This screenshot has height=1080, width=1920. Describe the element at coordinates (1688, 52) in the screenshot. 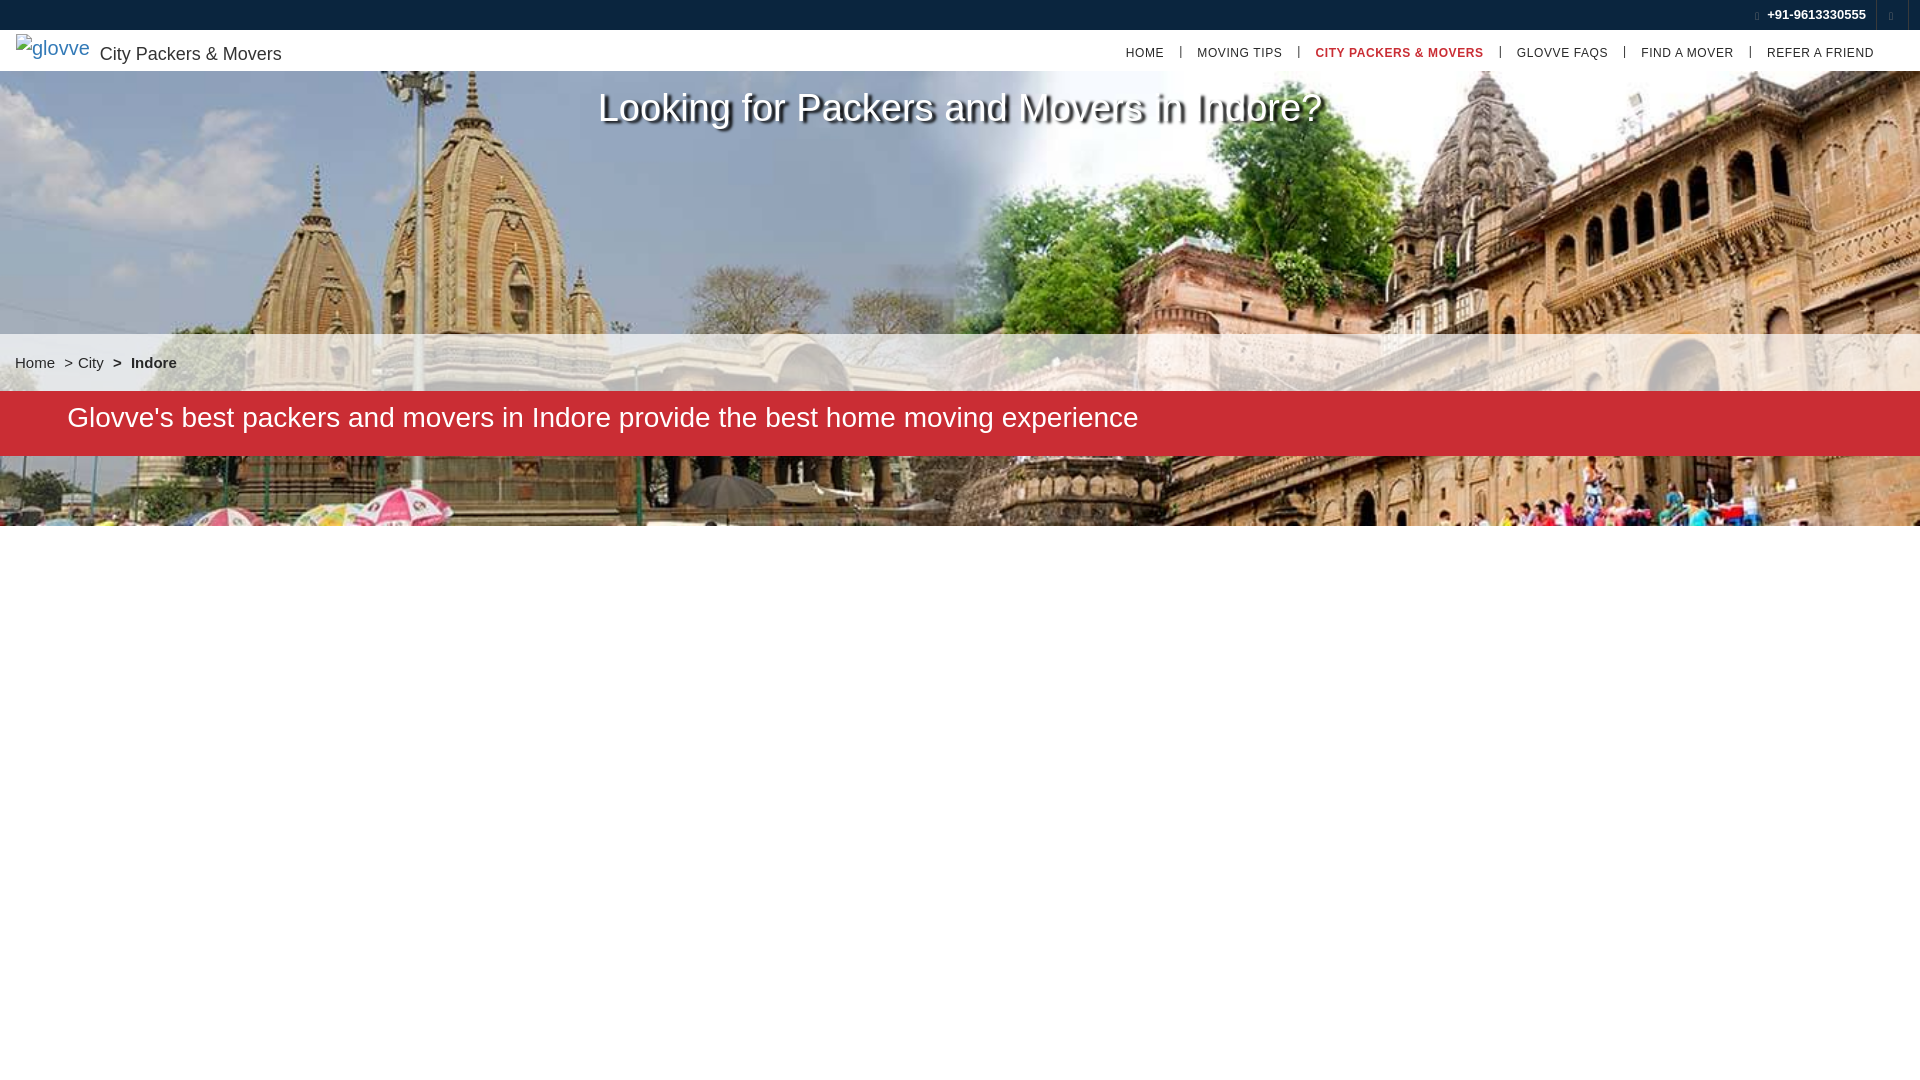

I see `FIND A MOVER` at that location.